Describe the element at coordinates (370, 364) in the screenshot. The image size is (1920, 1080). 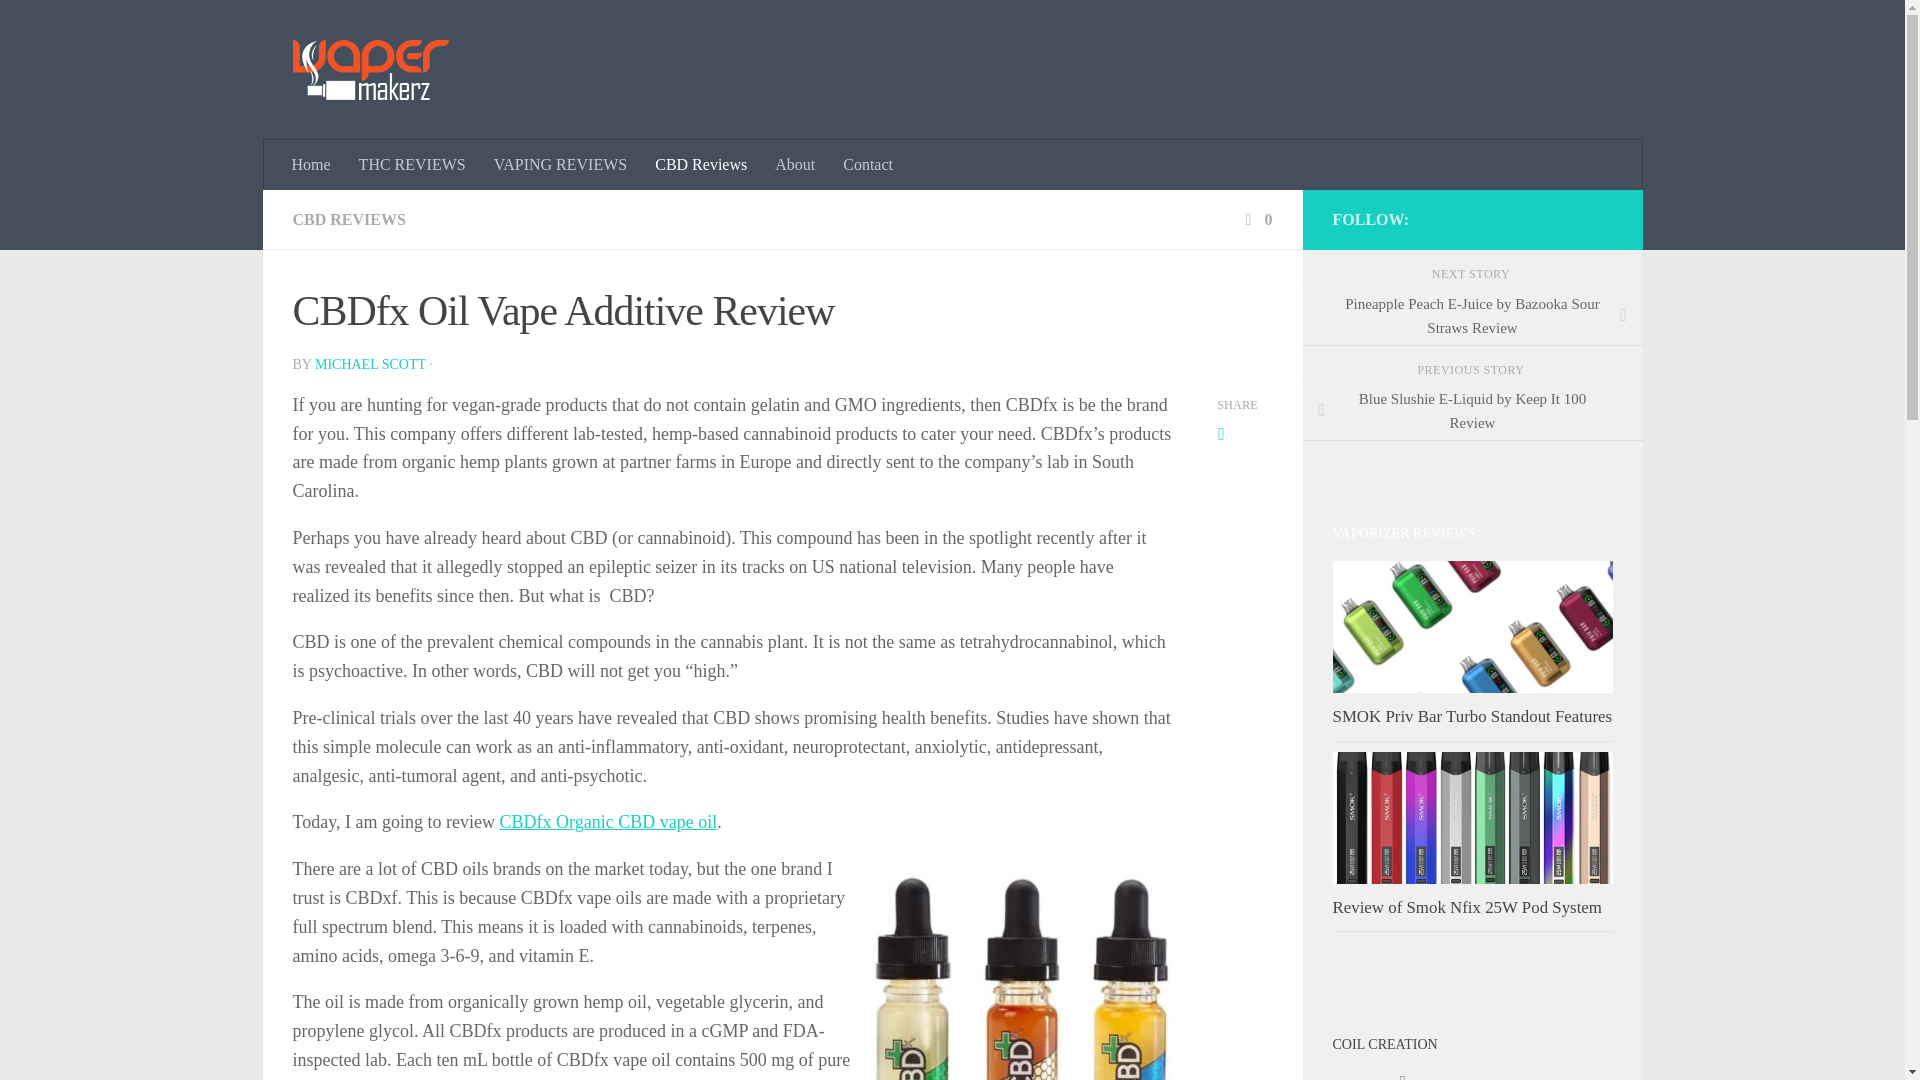
I see `MICHAEL SCOTT` at that location.